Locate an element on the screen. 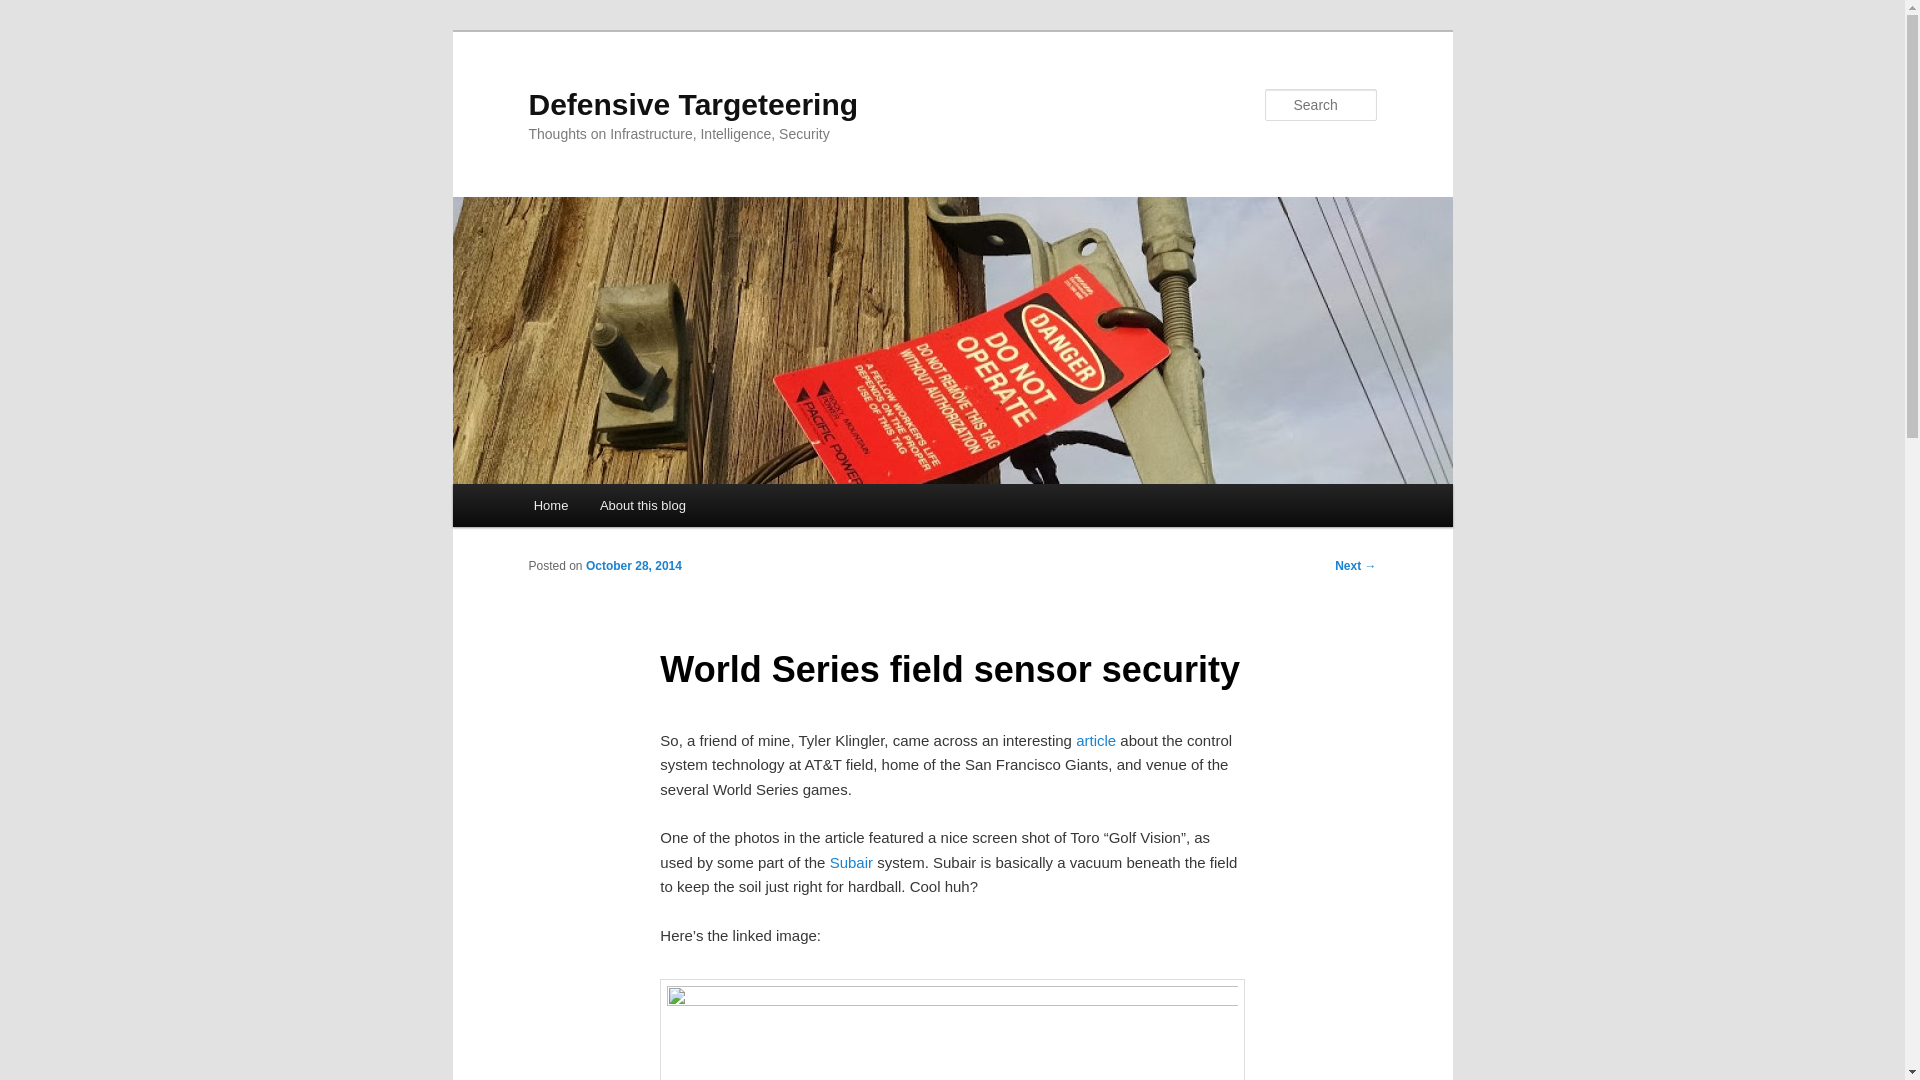 This screenshot has width=1920, height=1080. October 28, 2014 is located at coordinates (633, 566).